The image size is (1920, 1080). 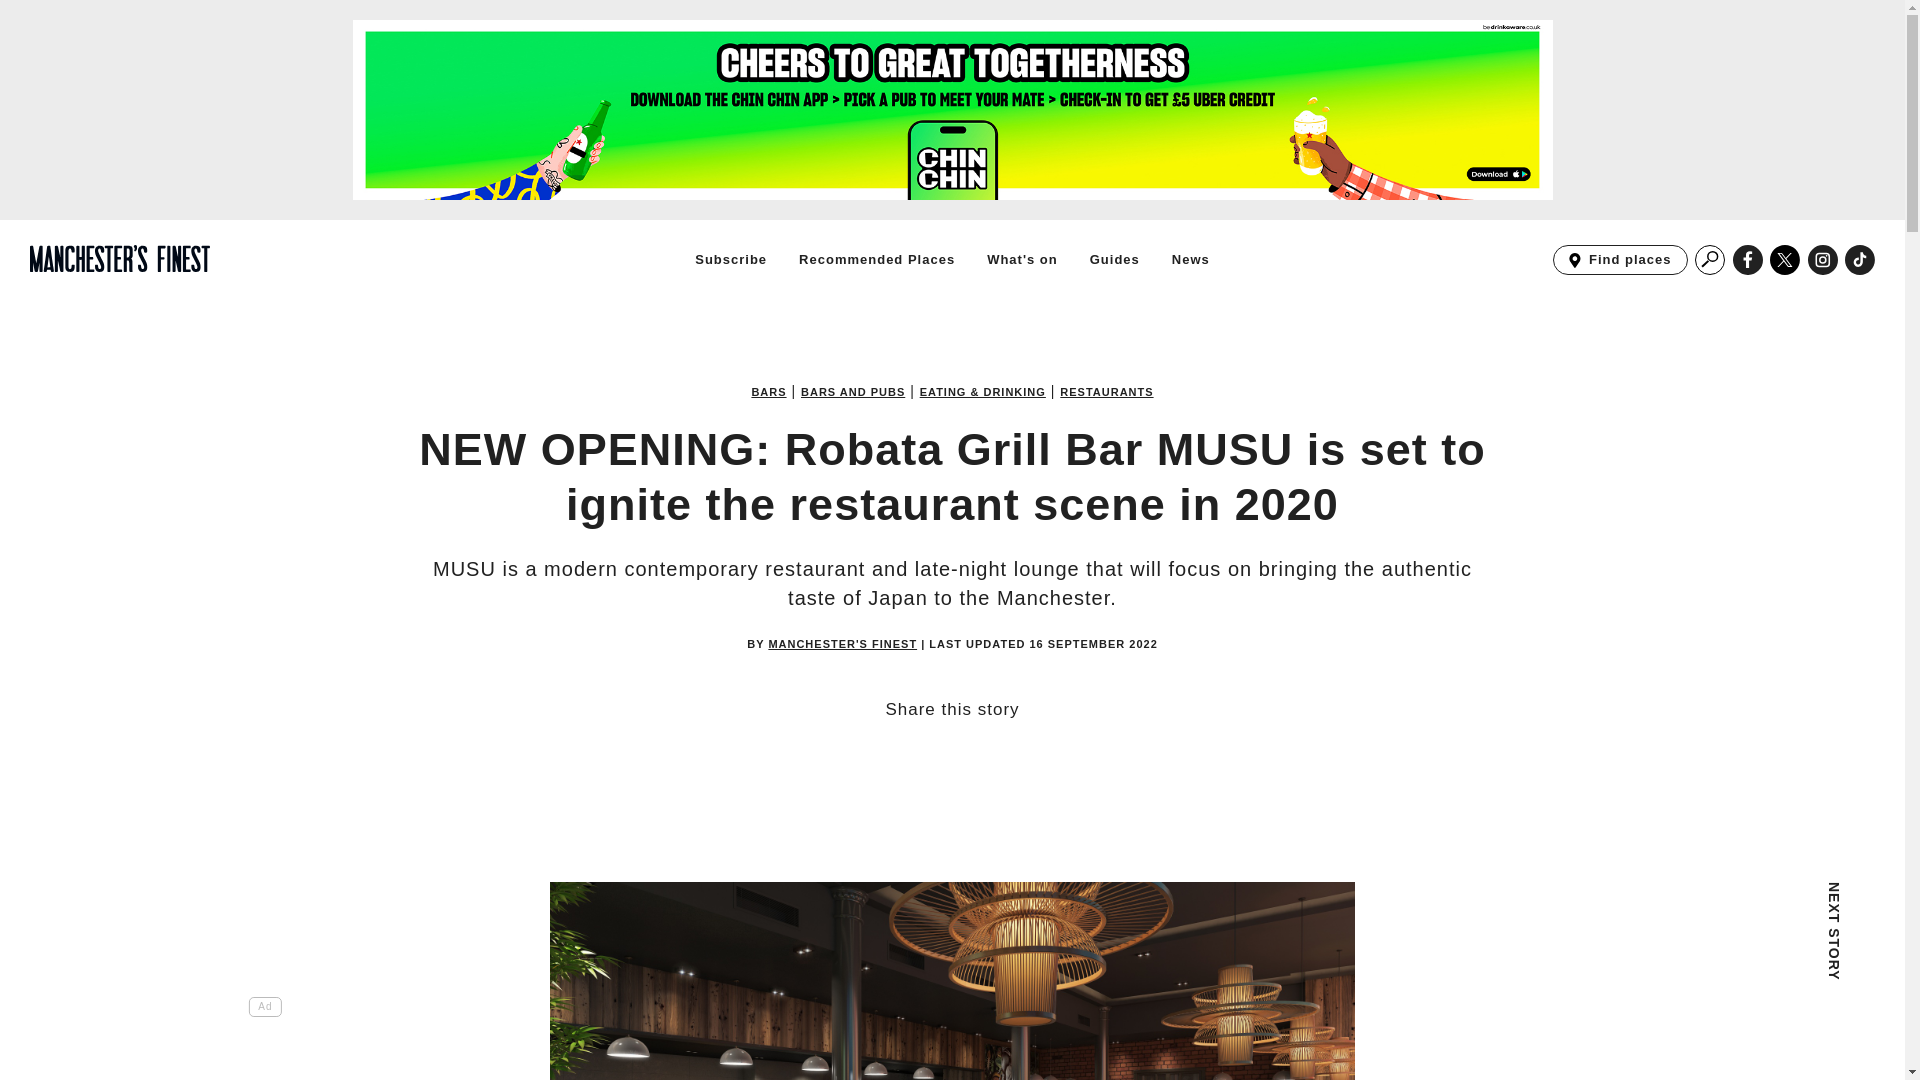 I want to click on News, so click(x=1860, y=260).